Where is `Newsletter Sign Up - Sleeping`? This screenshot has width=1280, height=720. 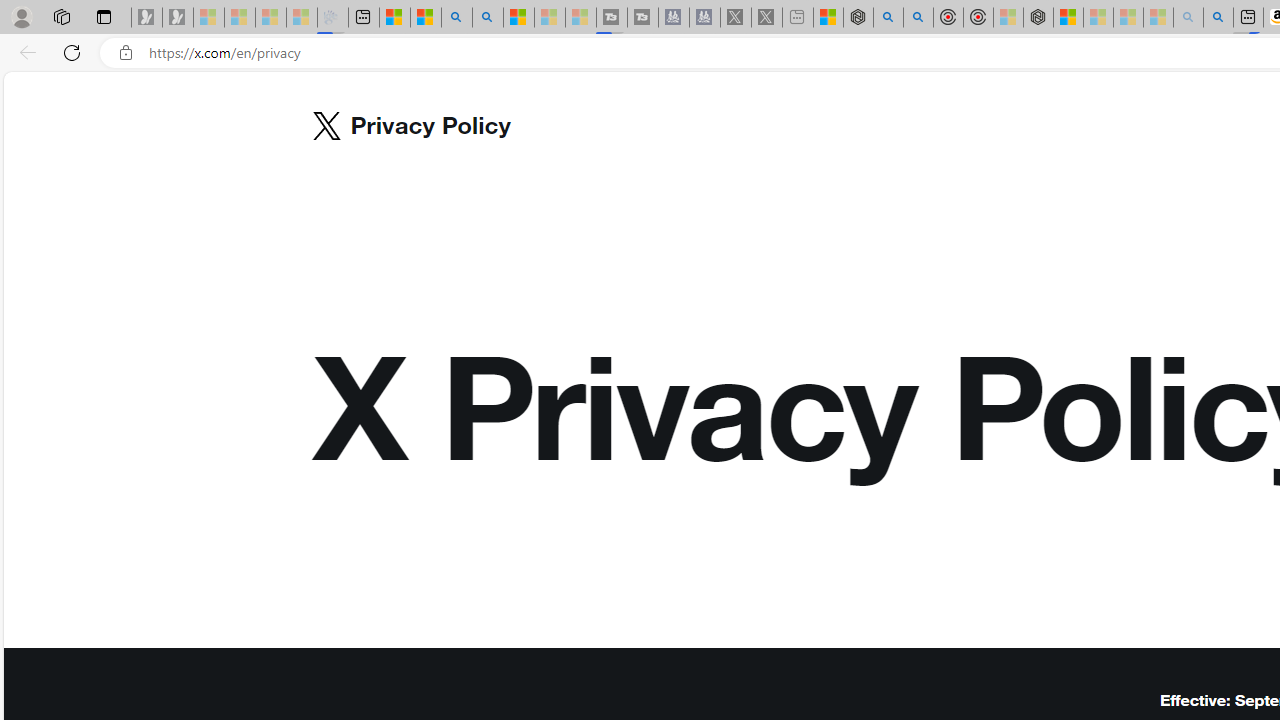
Newsletter Sign Up - Sleeping is located at coordinates (178, 18).